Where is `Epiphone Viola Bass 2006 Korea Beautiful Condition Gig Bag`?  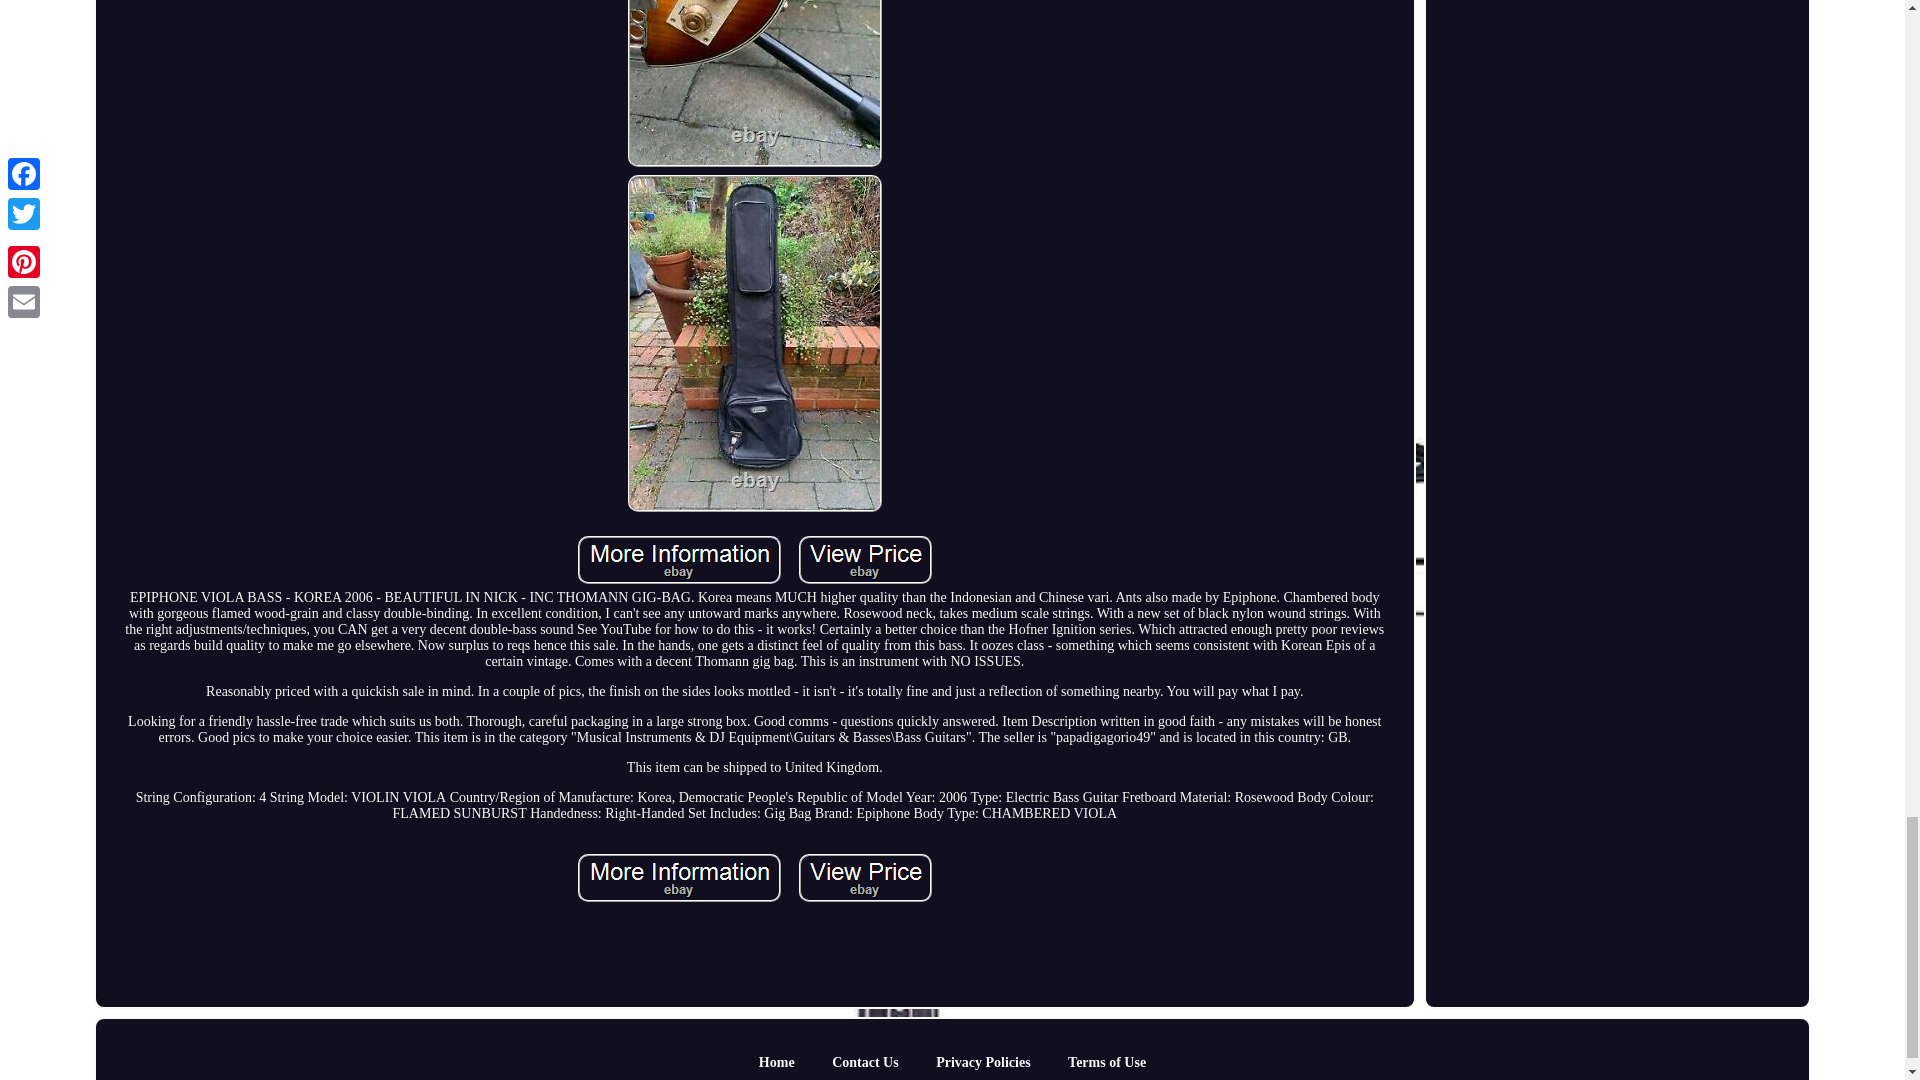
Epiphone Viola Bass 2006 Korea Beautiful Condition Gig Bag is located at coordinates (864, 878).